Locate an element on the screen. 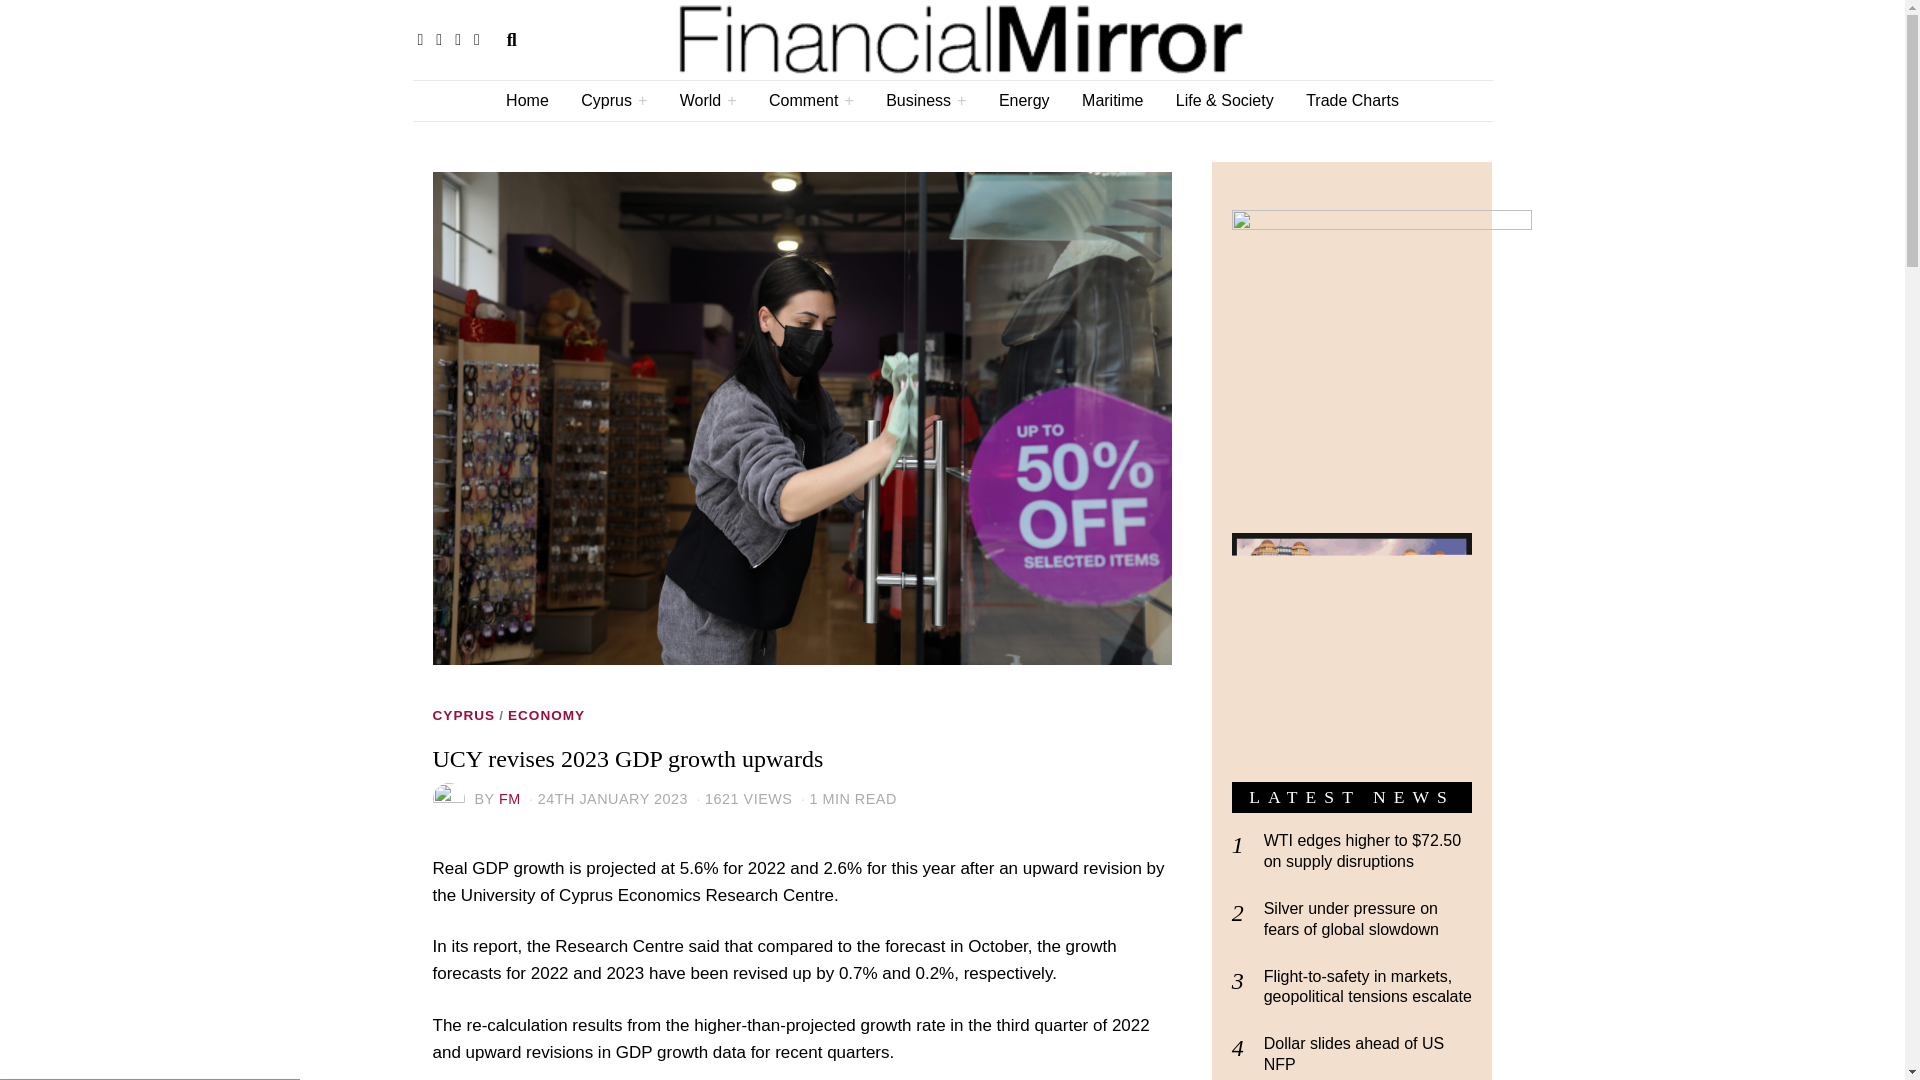  Trade Charts is located at coordinates (1352, 100).